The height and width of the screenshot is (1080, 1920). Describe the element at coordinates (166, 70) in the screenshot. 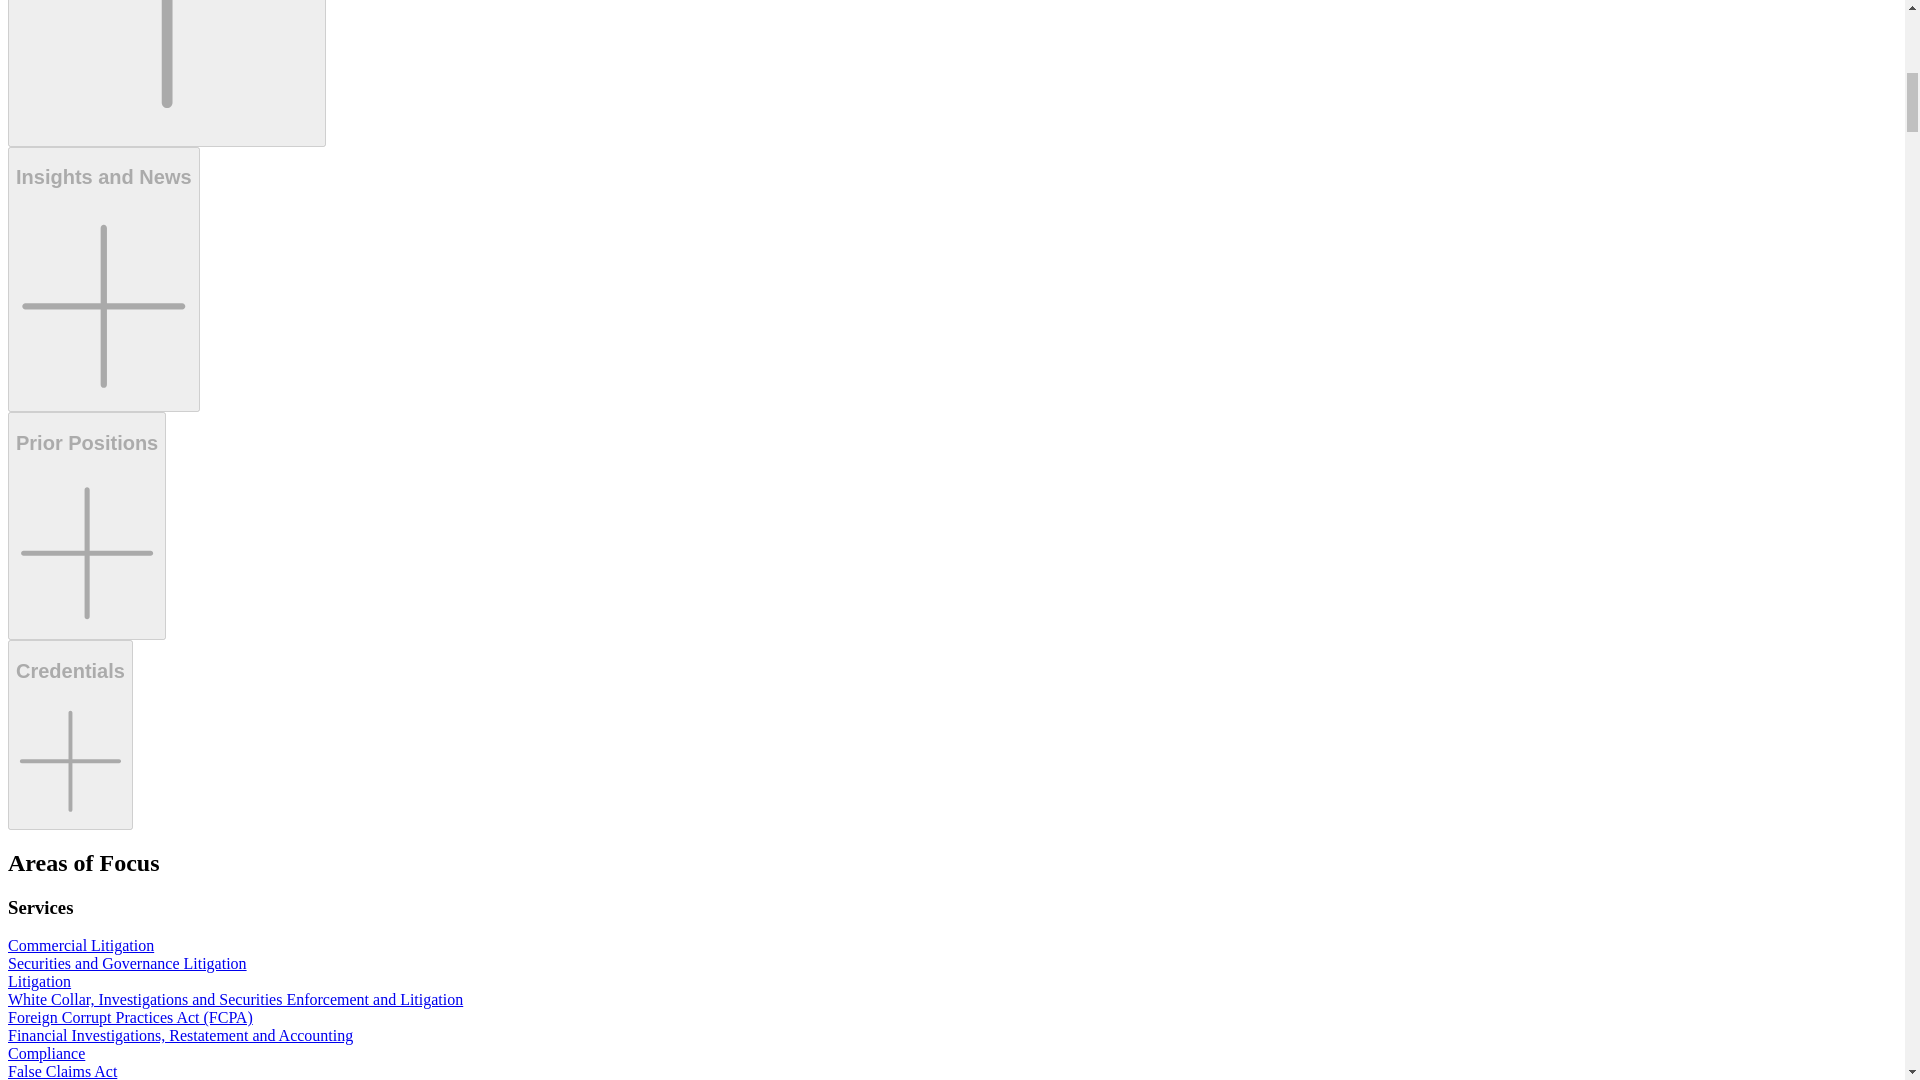

I see `Plus` at that location.